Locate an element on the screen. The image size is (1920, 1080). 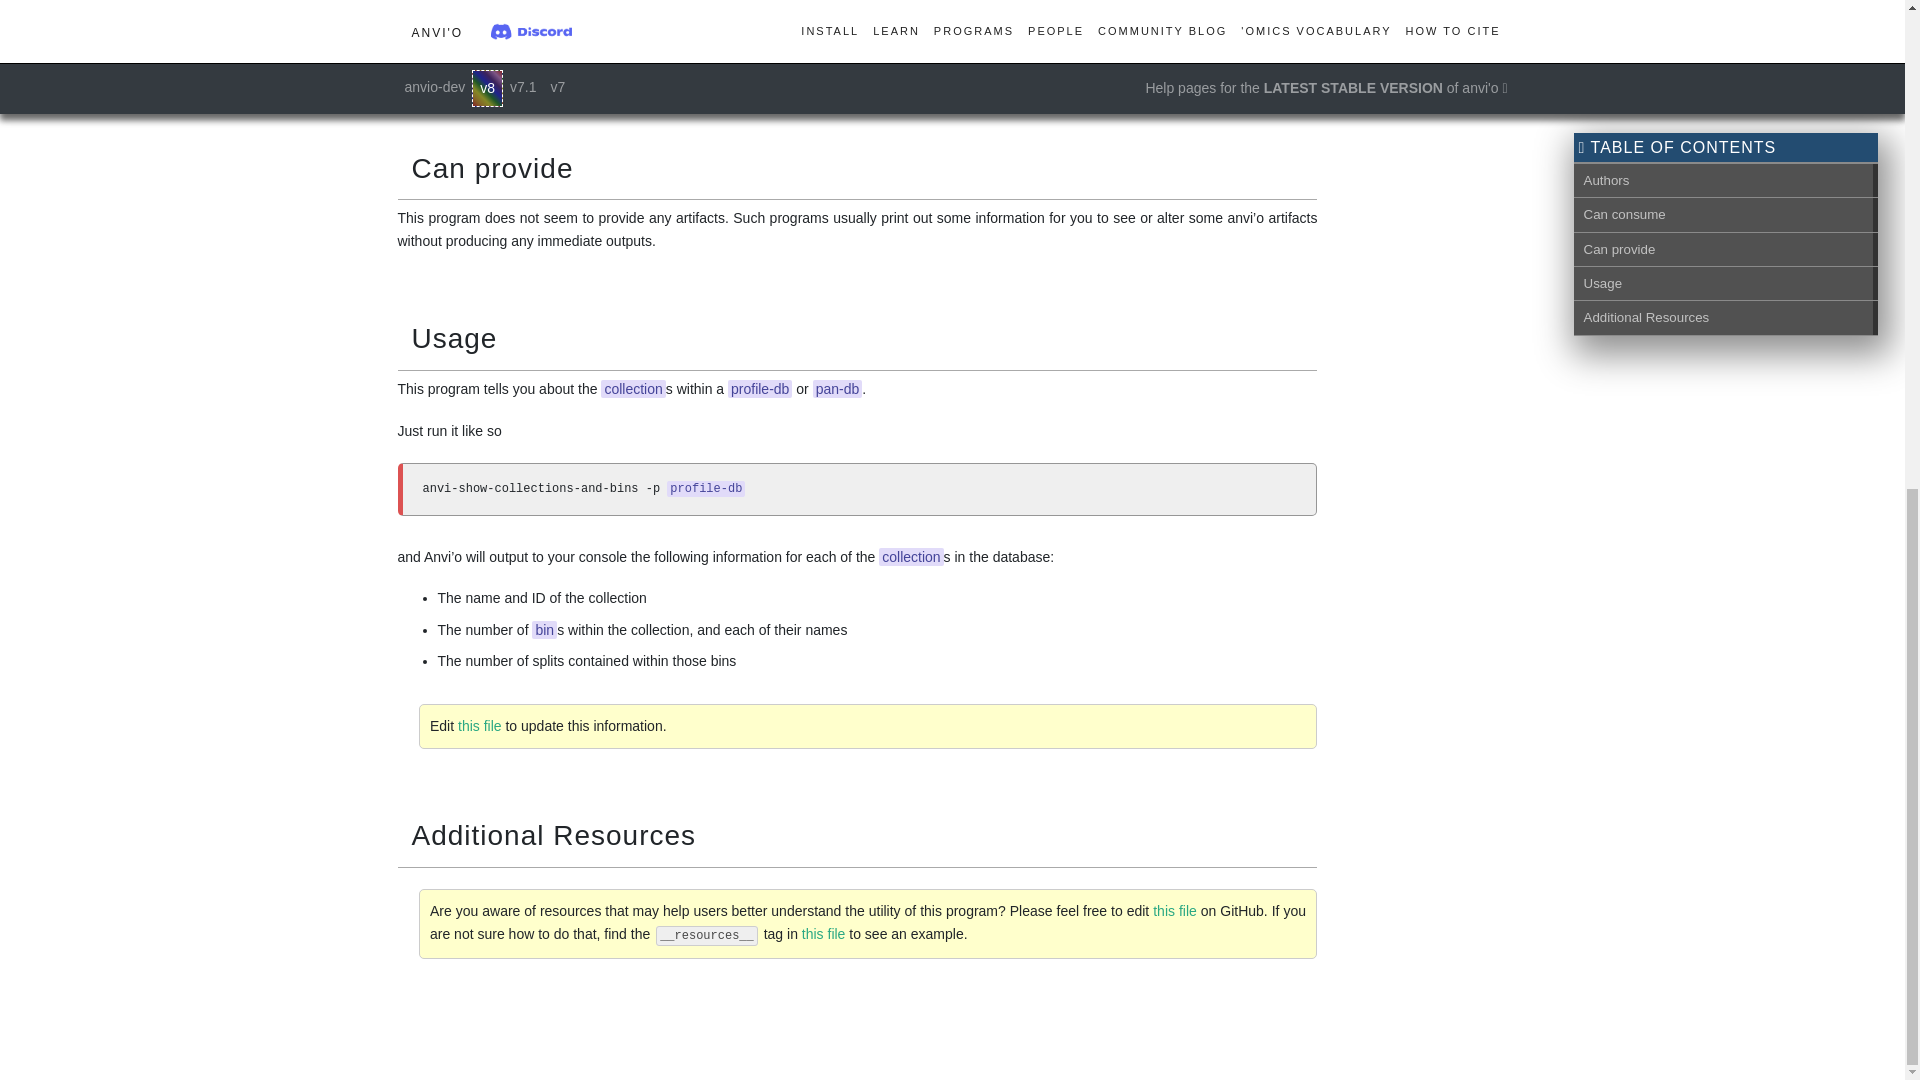
this file is located at coordinates (824, 933).